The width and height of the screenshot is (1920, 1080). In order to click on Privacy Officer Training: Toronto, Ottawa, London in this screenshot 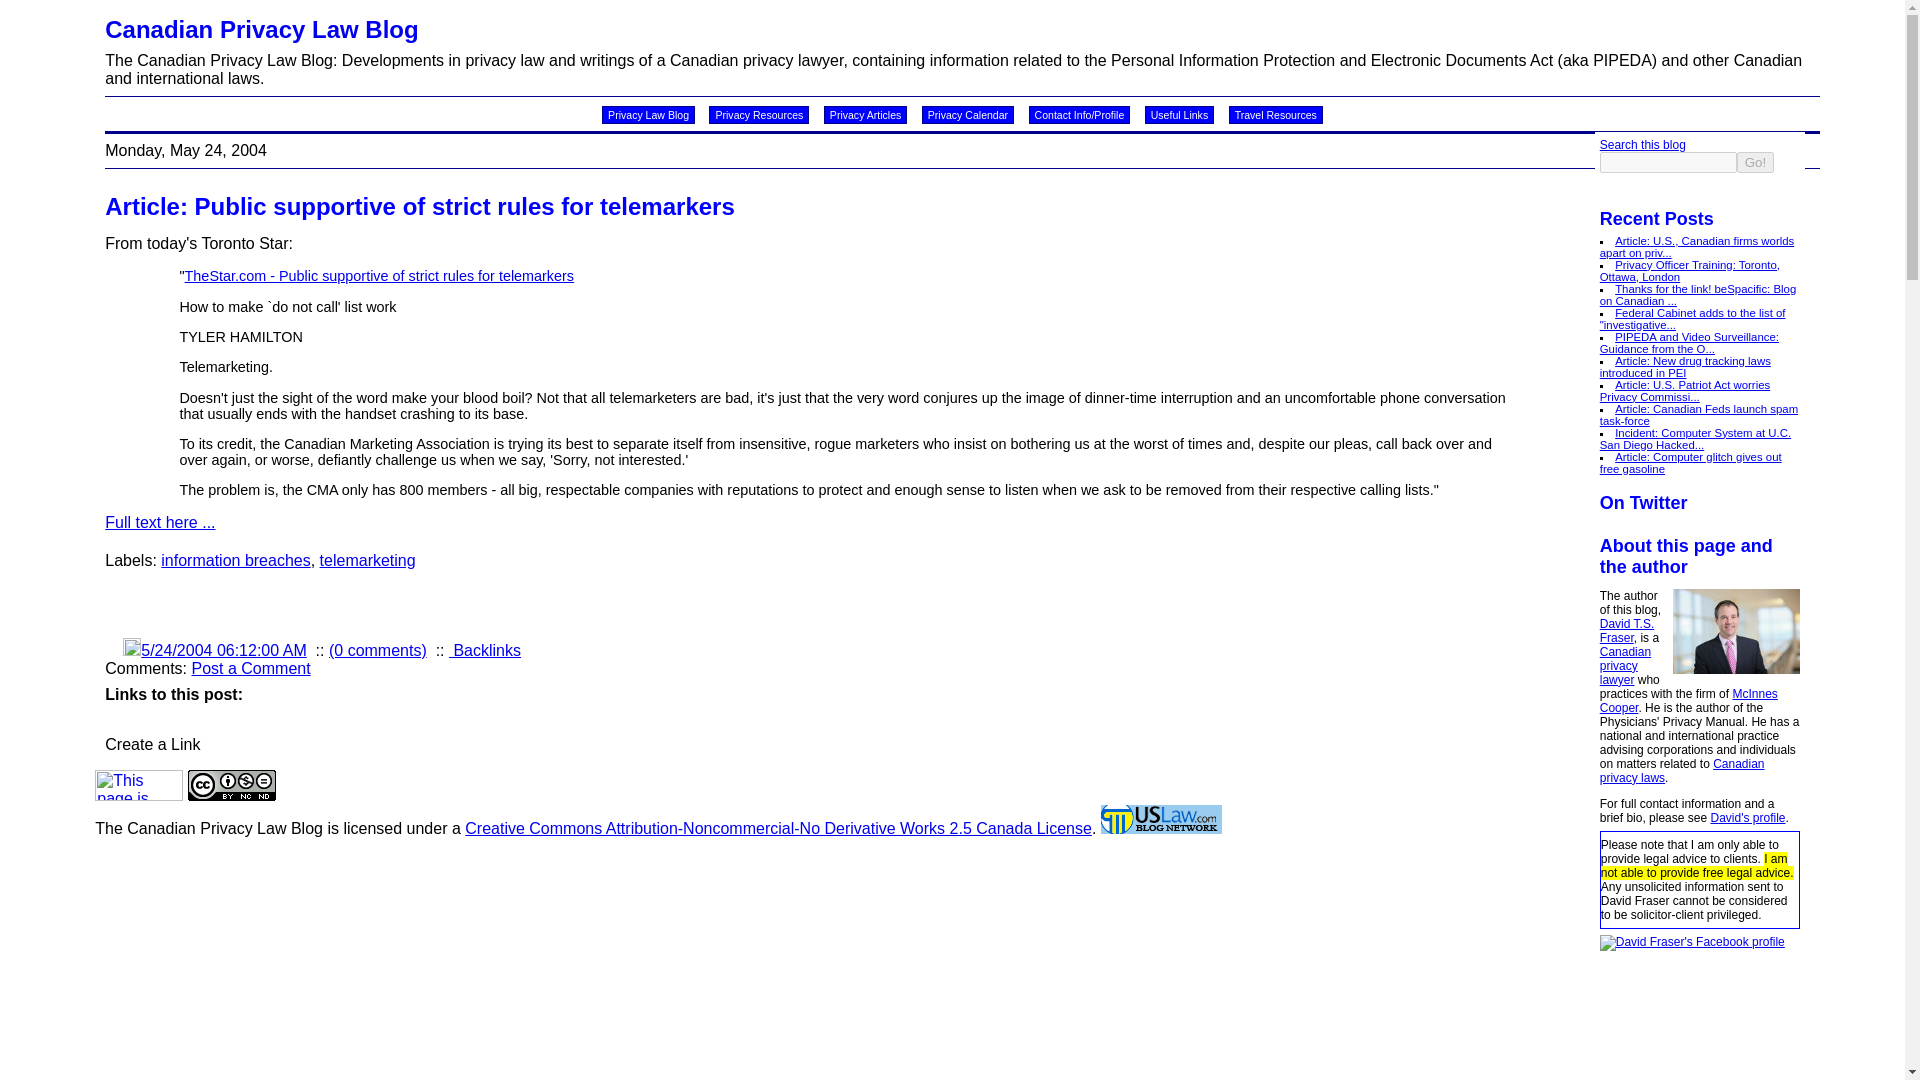, I will do `click(1689, 270)`.